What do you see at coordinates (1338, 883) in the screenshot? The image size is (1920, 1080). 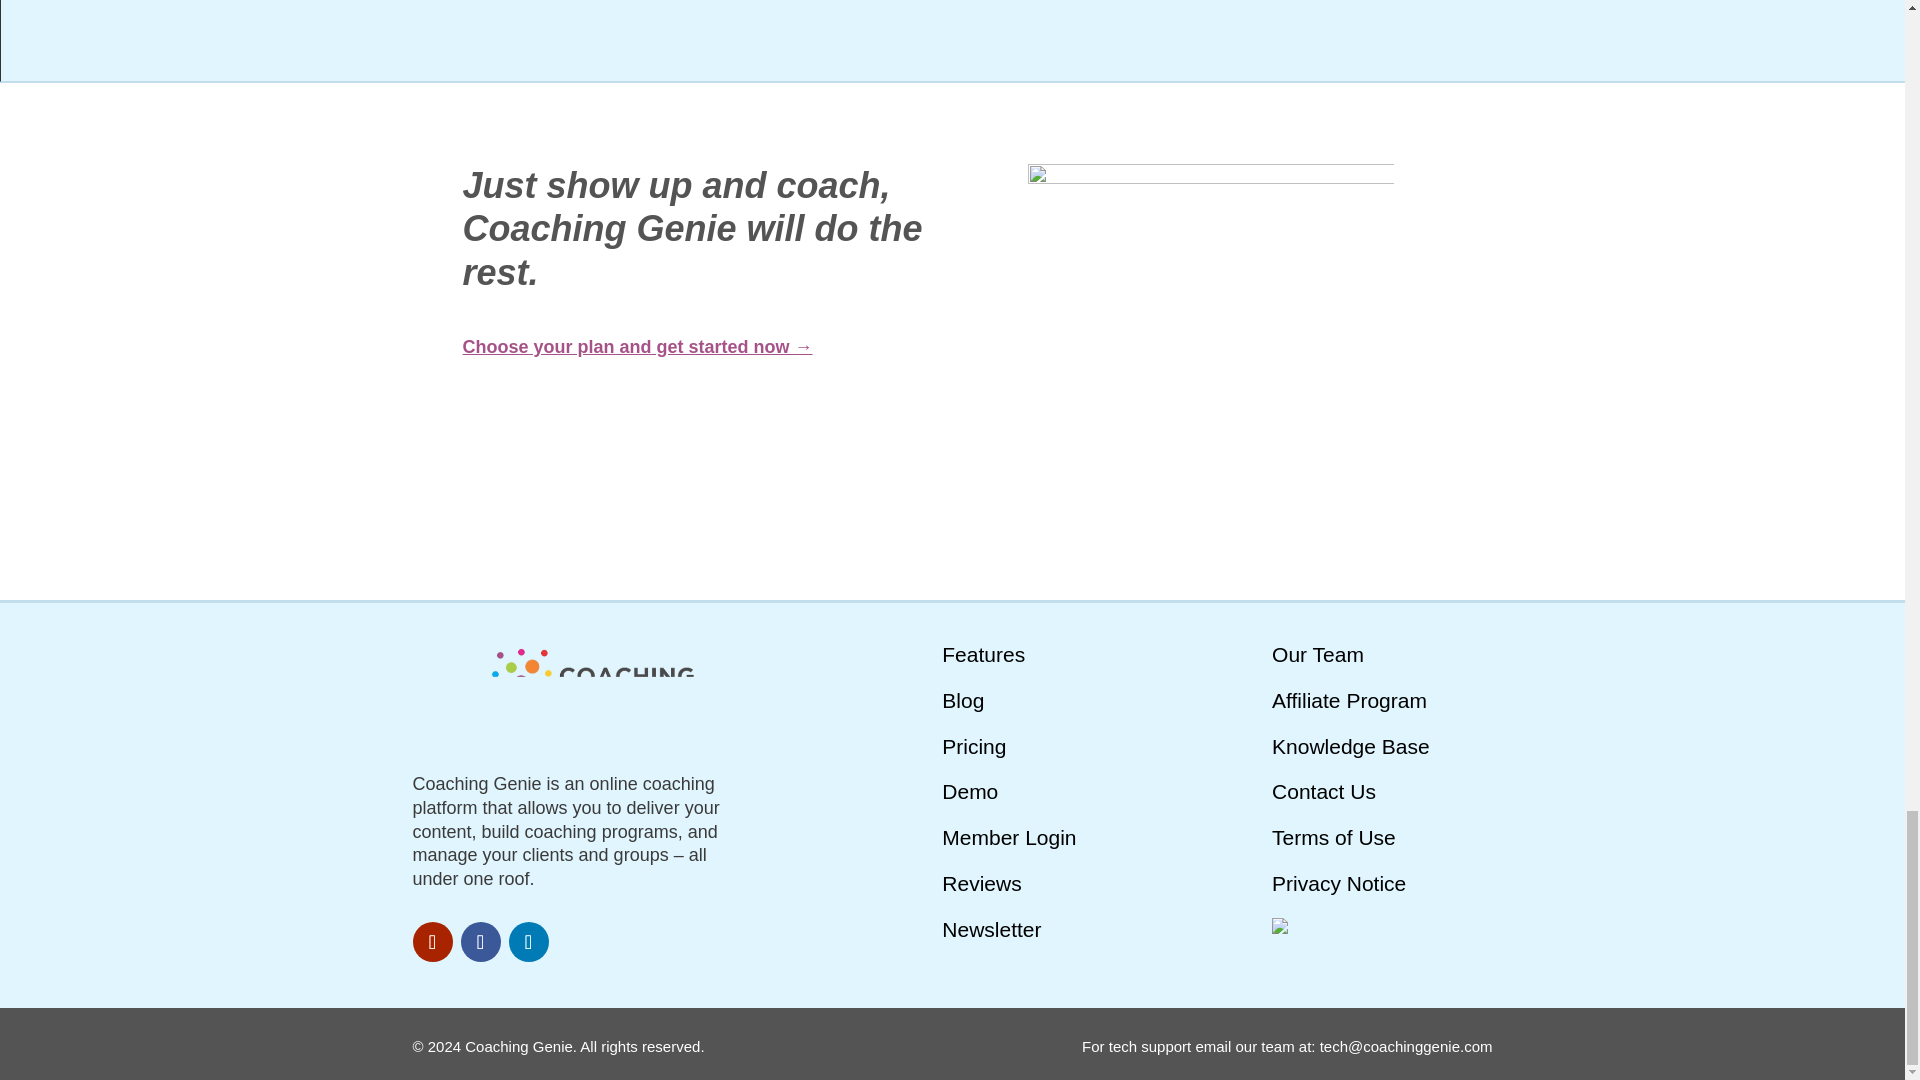 I see `Privacy Notice` at bounding box center [1338, 883].